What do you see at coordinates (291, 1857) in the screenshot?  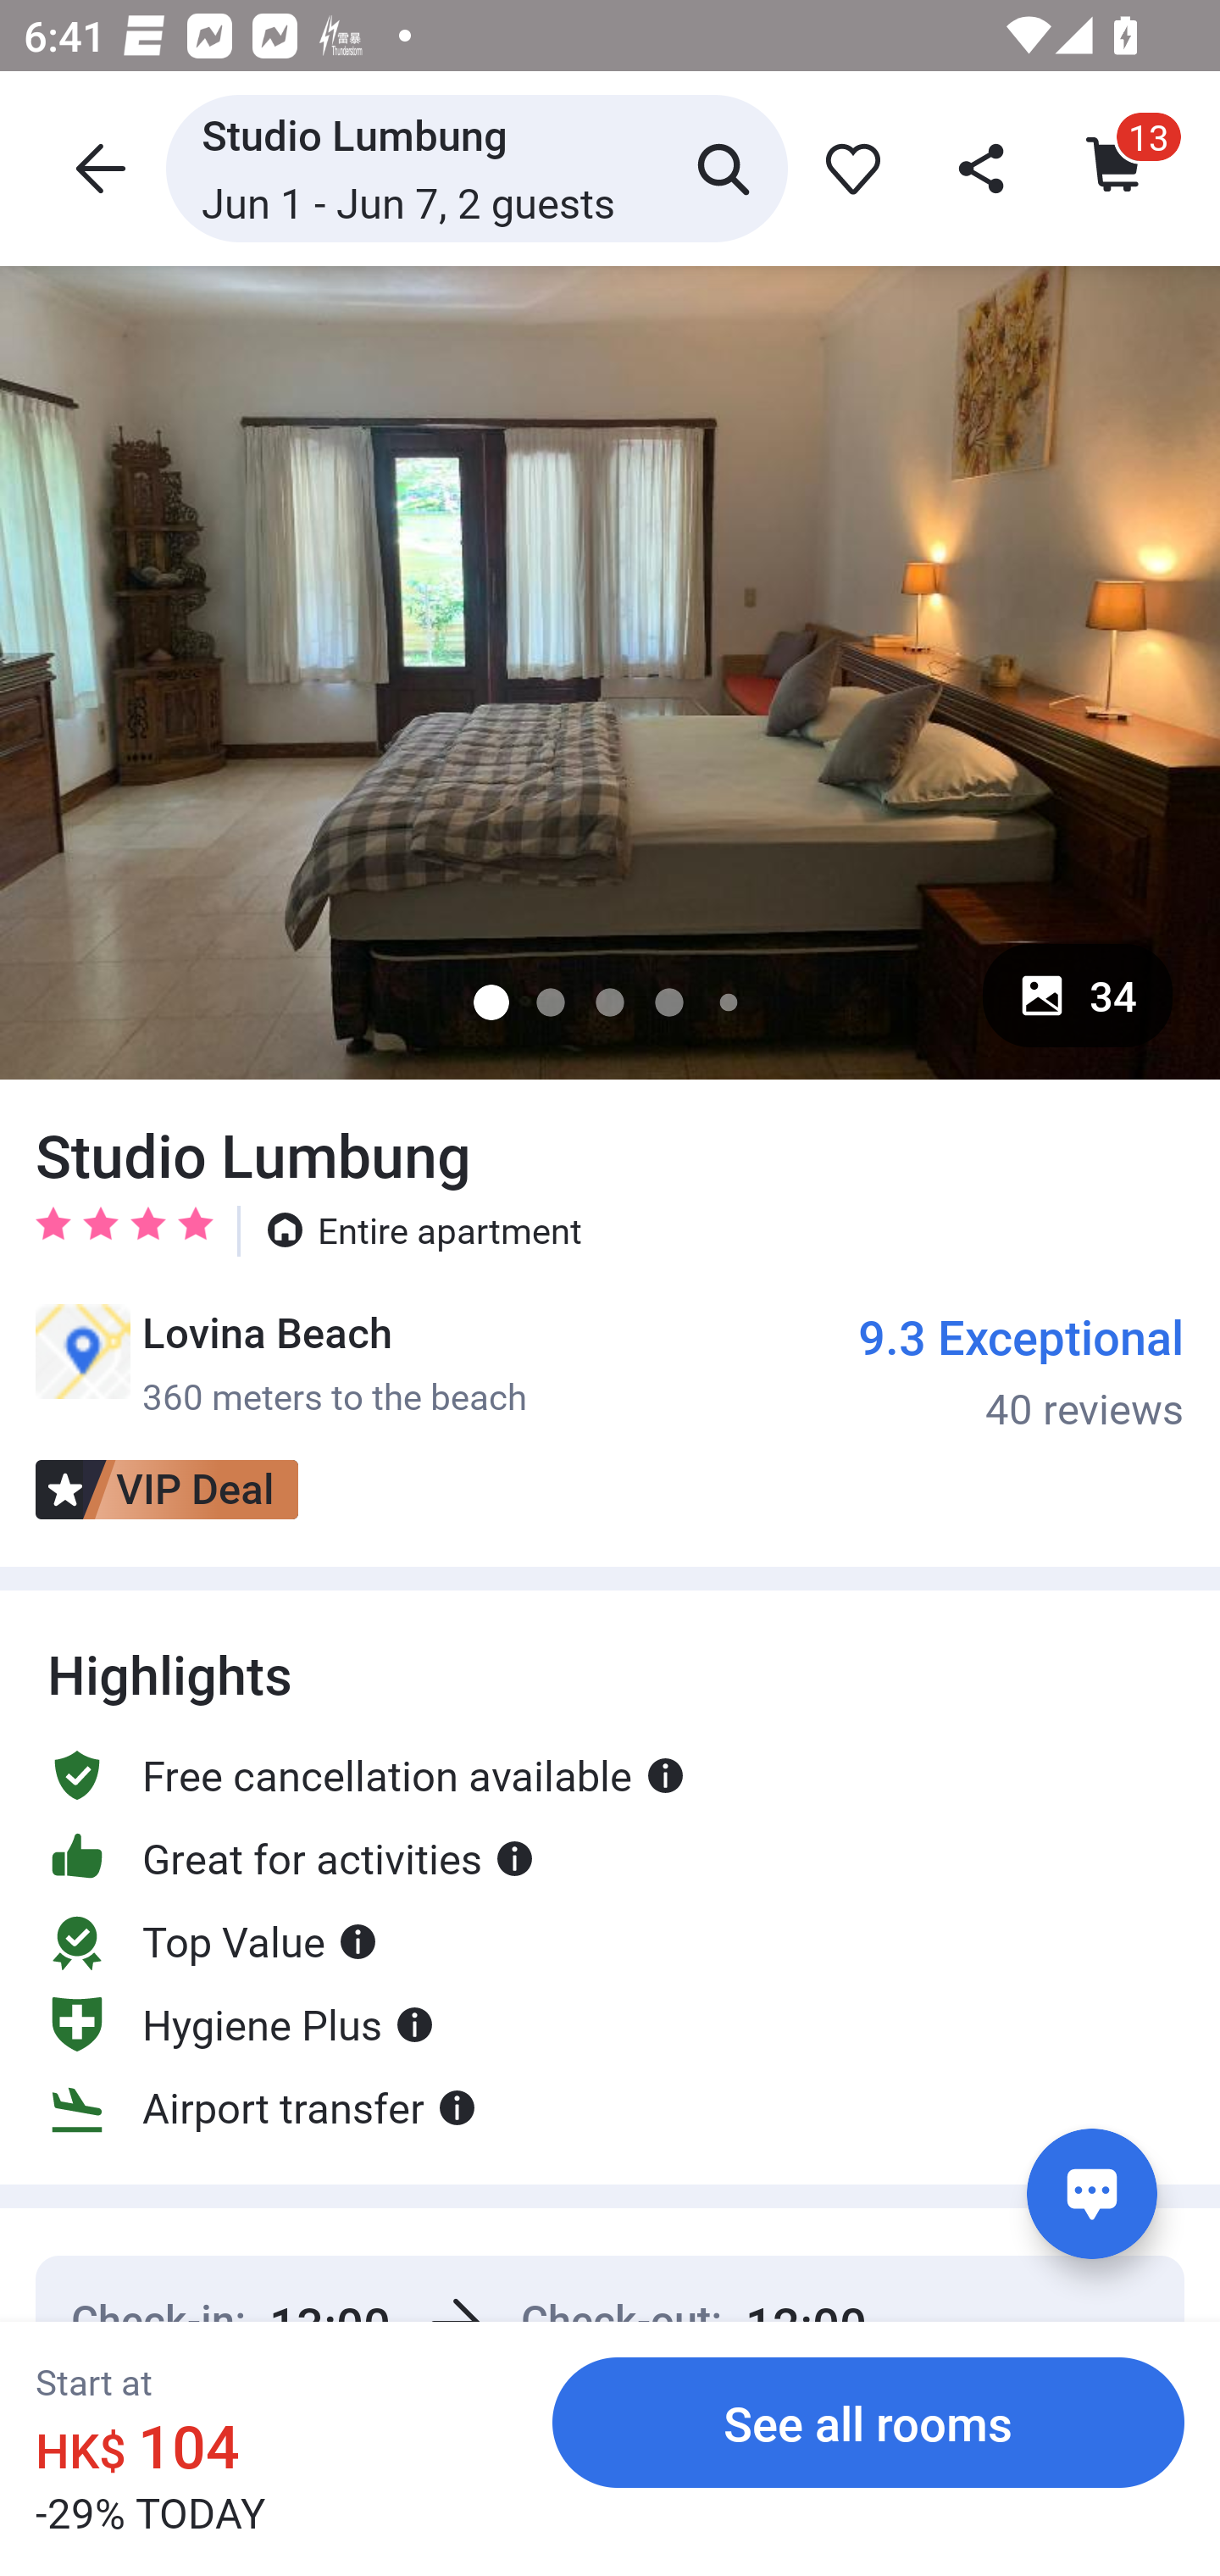 I see `Great for activities` at bounding box center [291, 1857].